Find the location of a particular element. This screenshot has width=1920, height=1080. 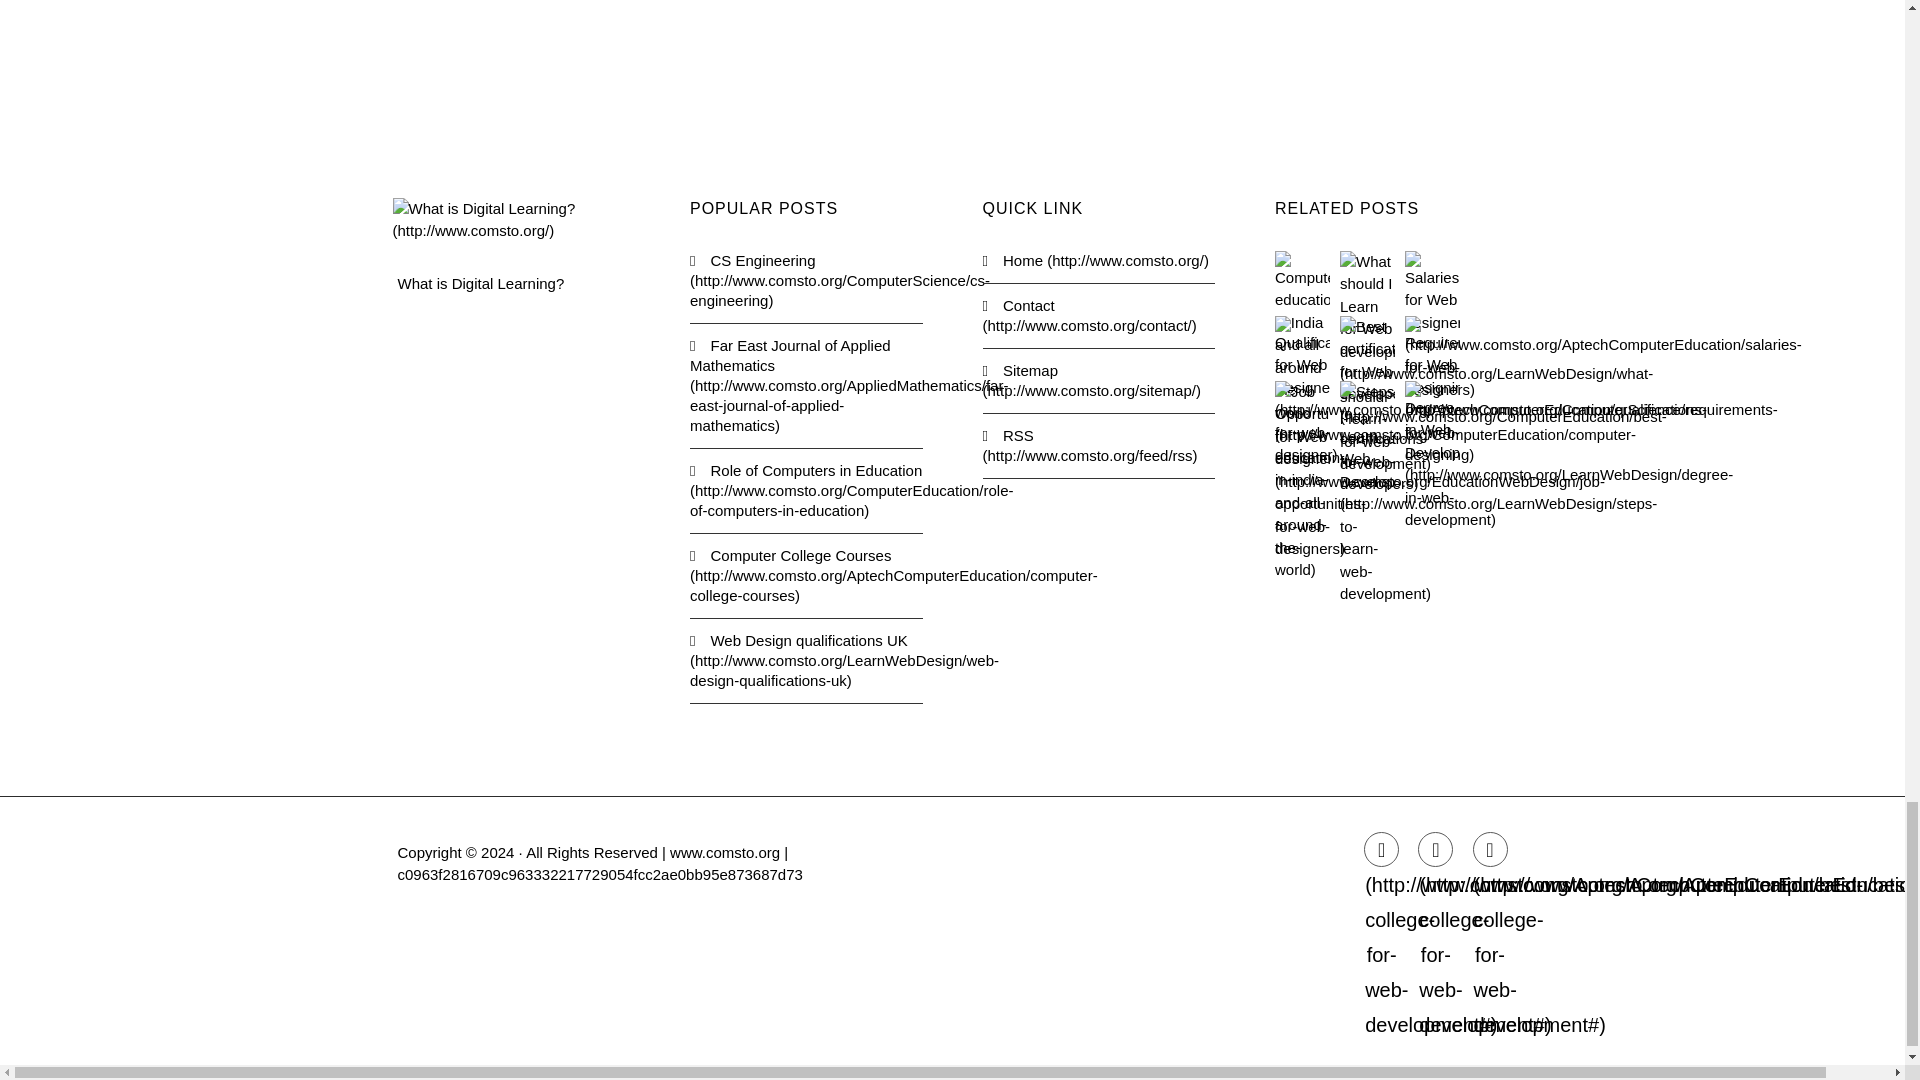

Role of Computers in Education is located at coordinates (806, 490).